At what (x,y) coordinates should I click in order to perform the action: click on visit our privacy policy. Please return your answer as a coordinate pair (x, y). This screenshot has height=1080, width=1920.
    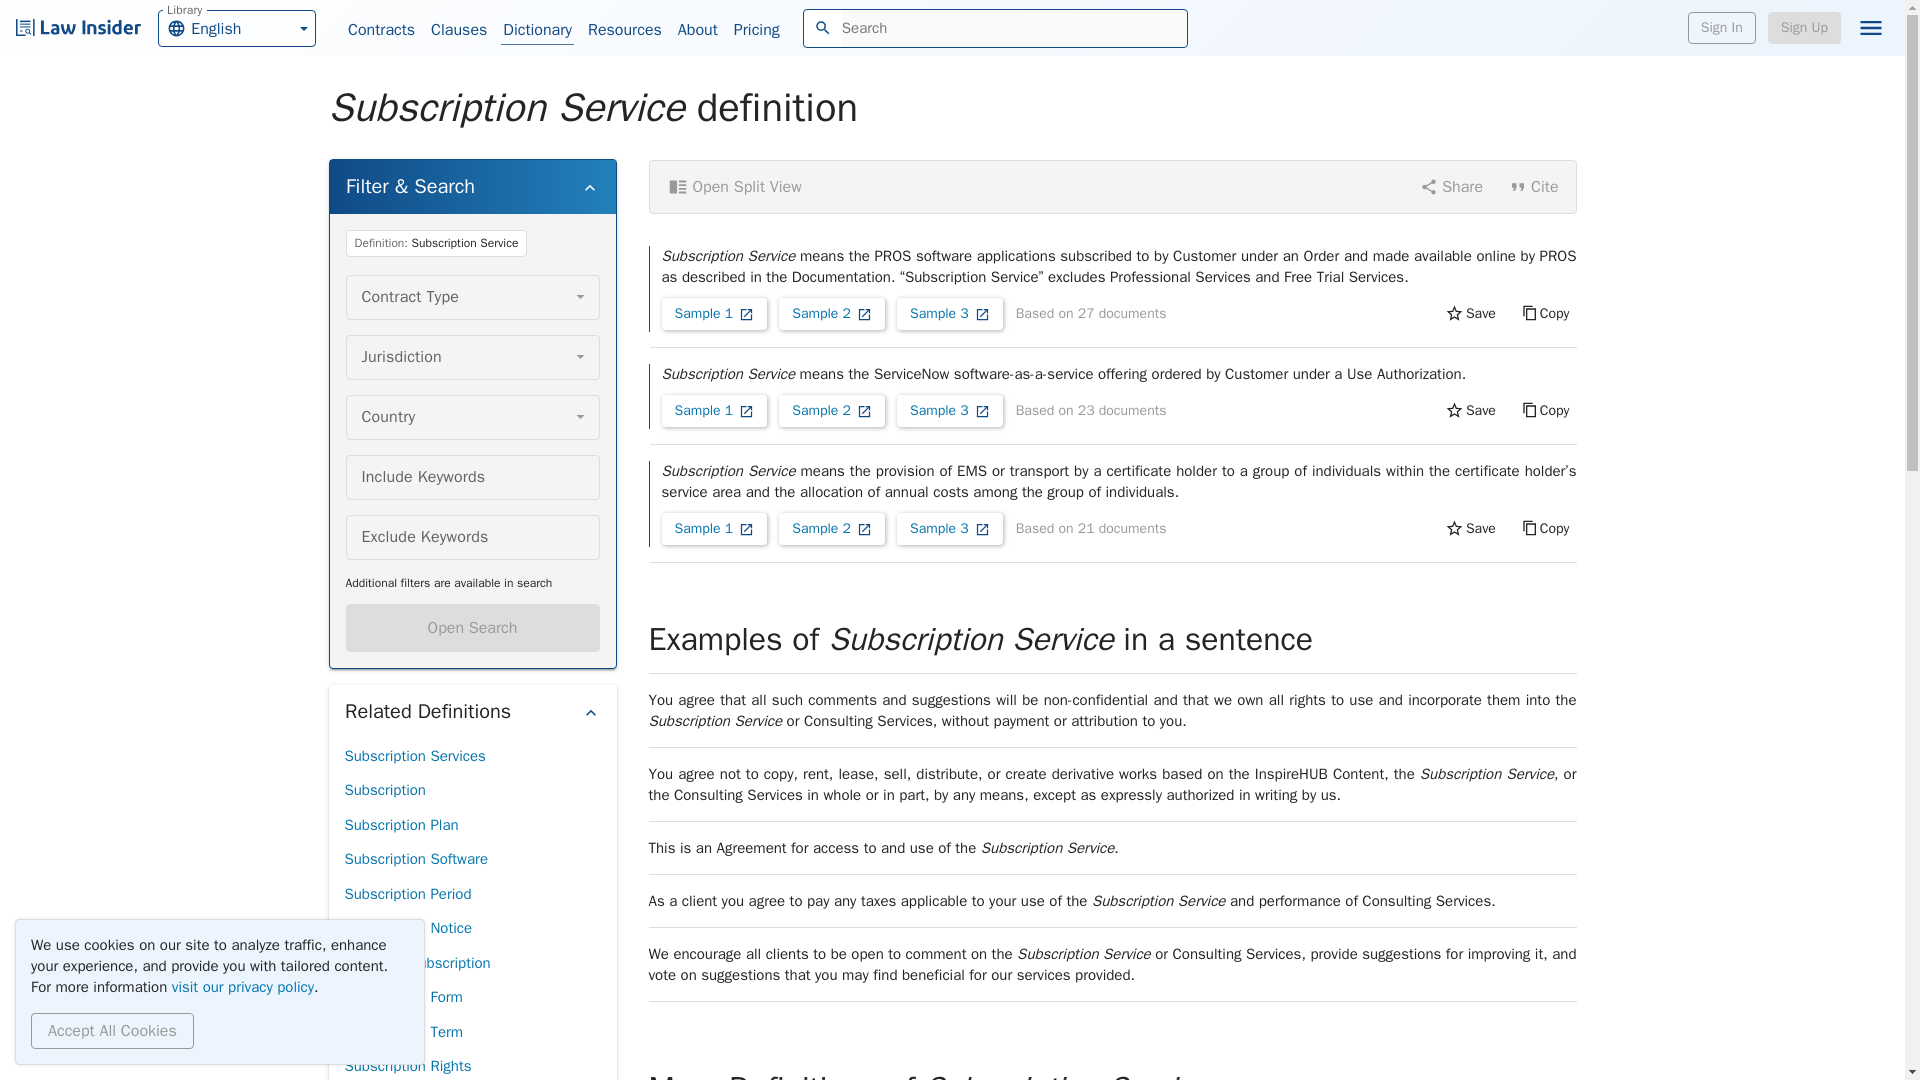
    Looking at the image, I should click on (243, 986).